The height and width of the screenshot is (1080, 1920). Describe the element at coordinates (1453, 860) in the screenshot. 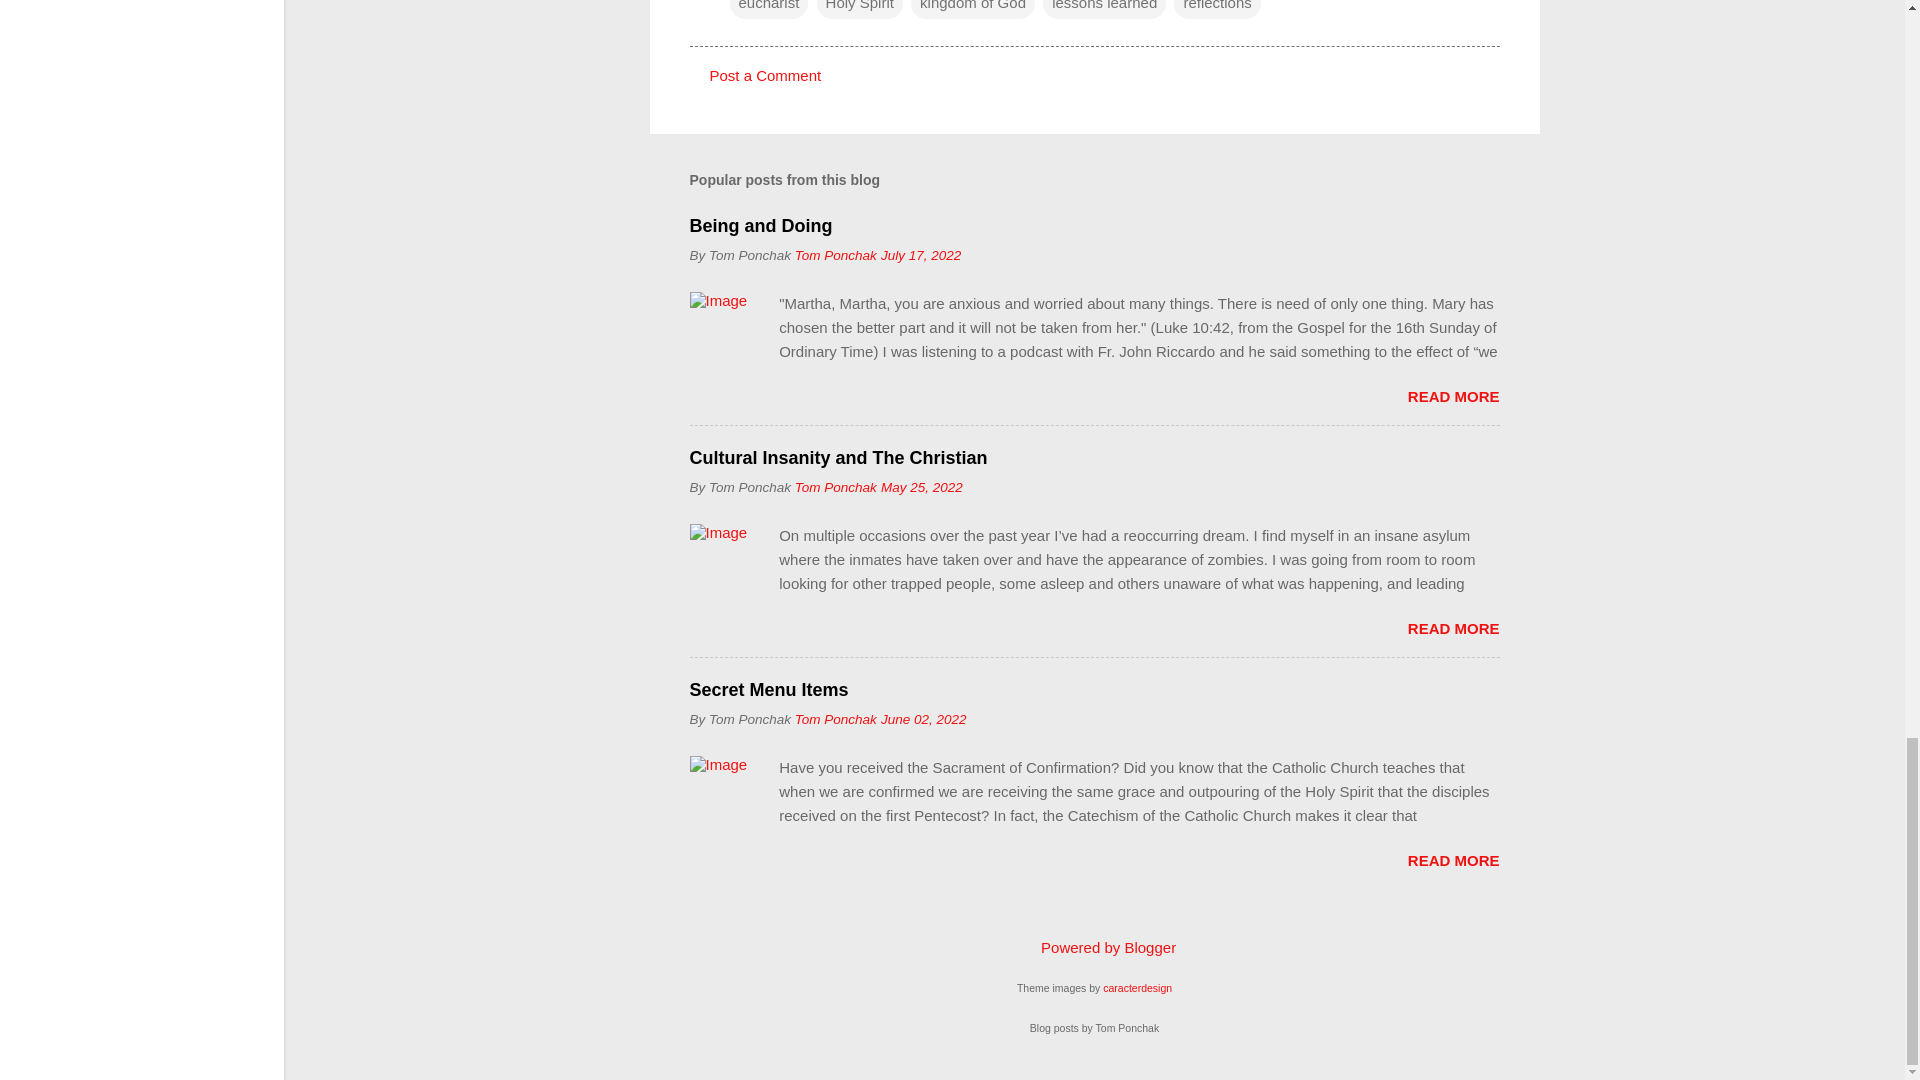

I see `READ MORE` at that location.